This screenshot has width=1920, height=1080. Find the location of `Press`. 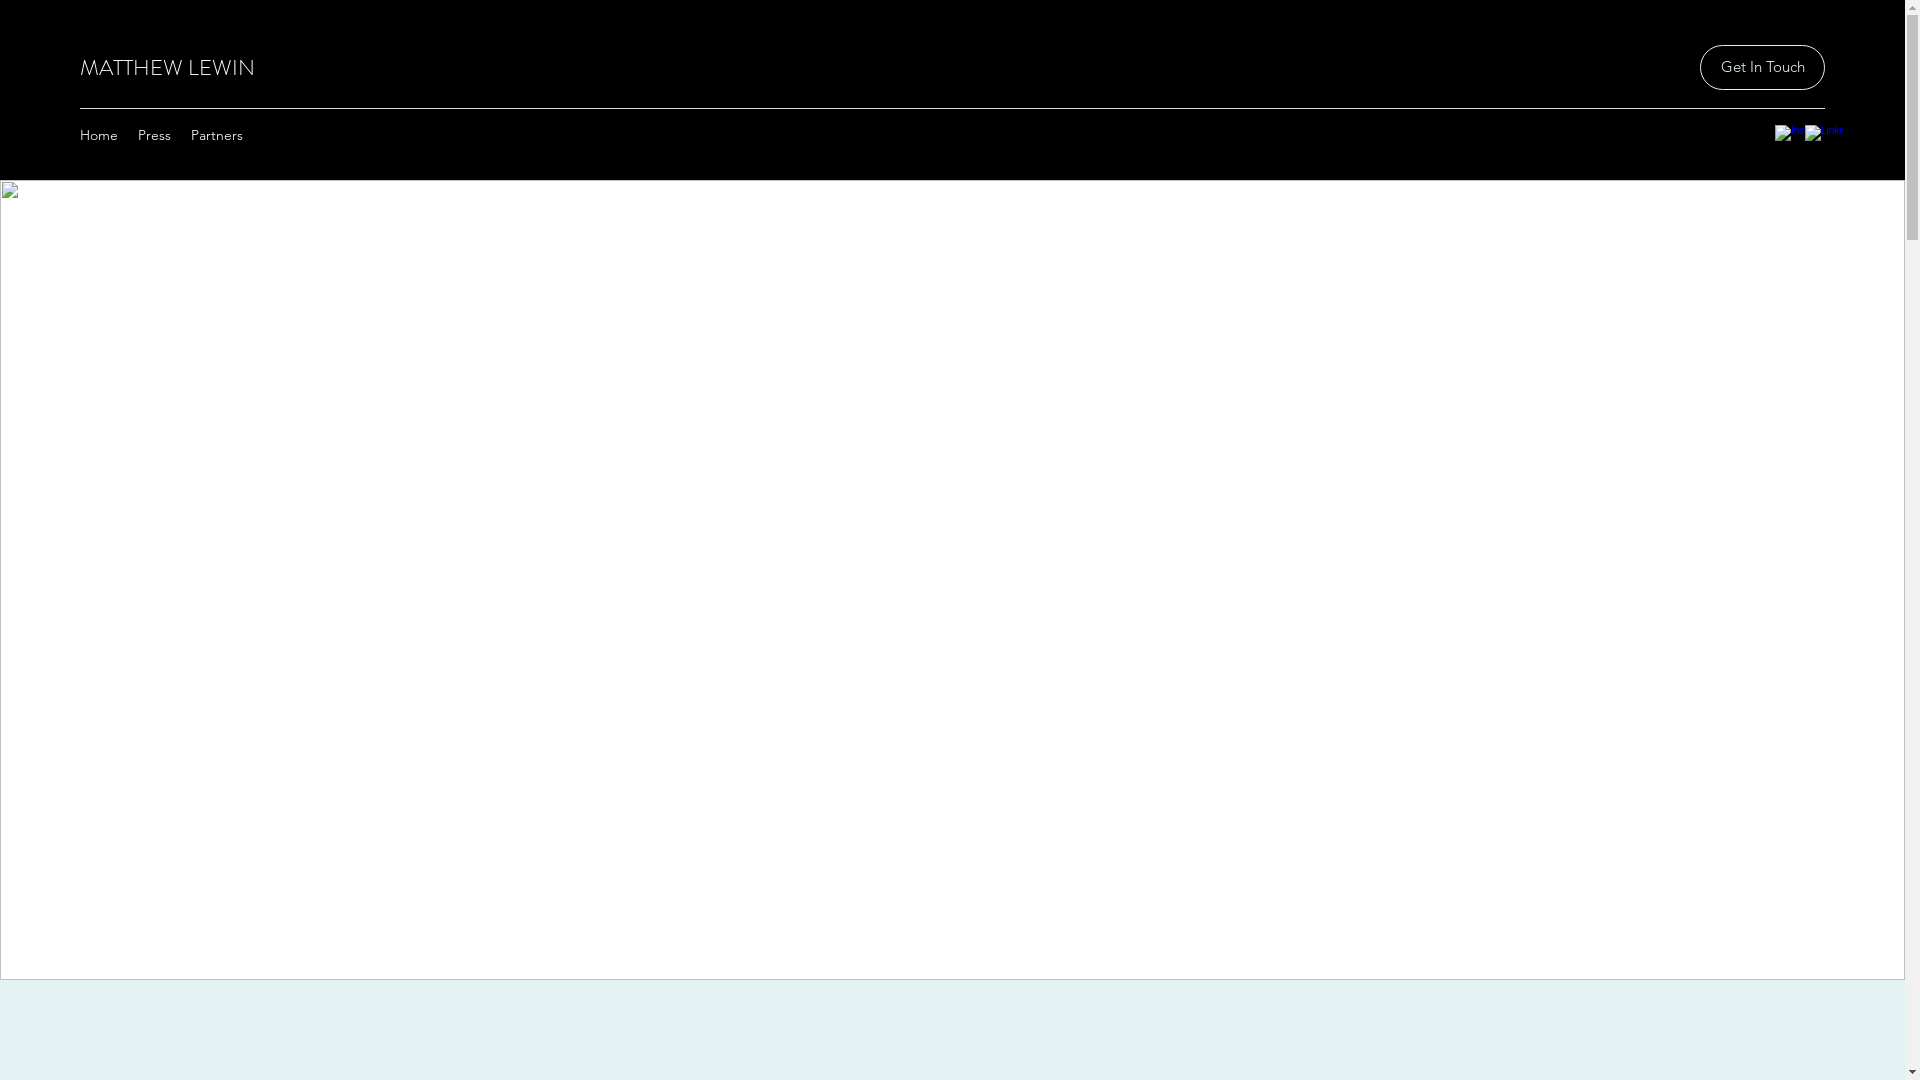

Press is located at coordinates (154, 135).